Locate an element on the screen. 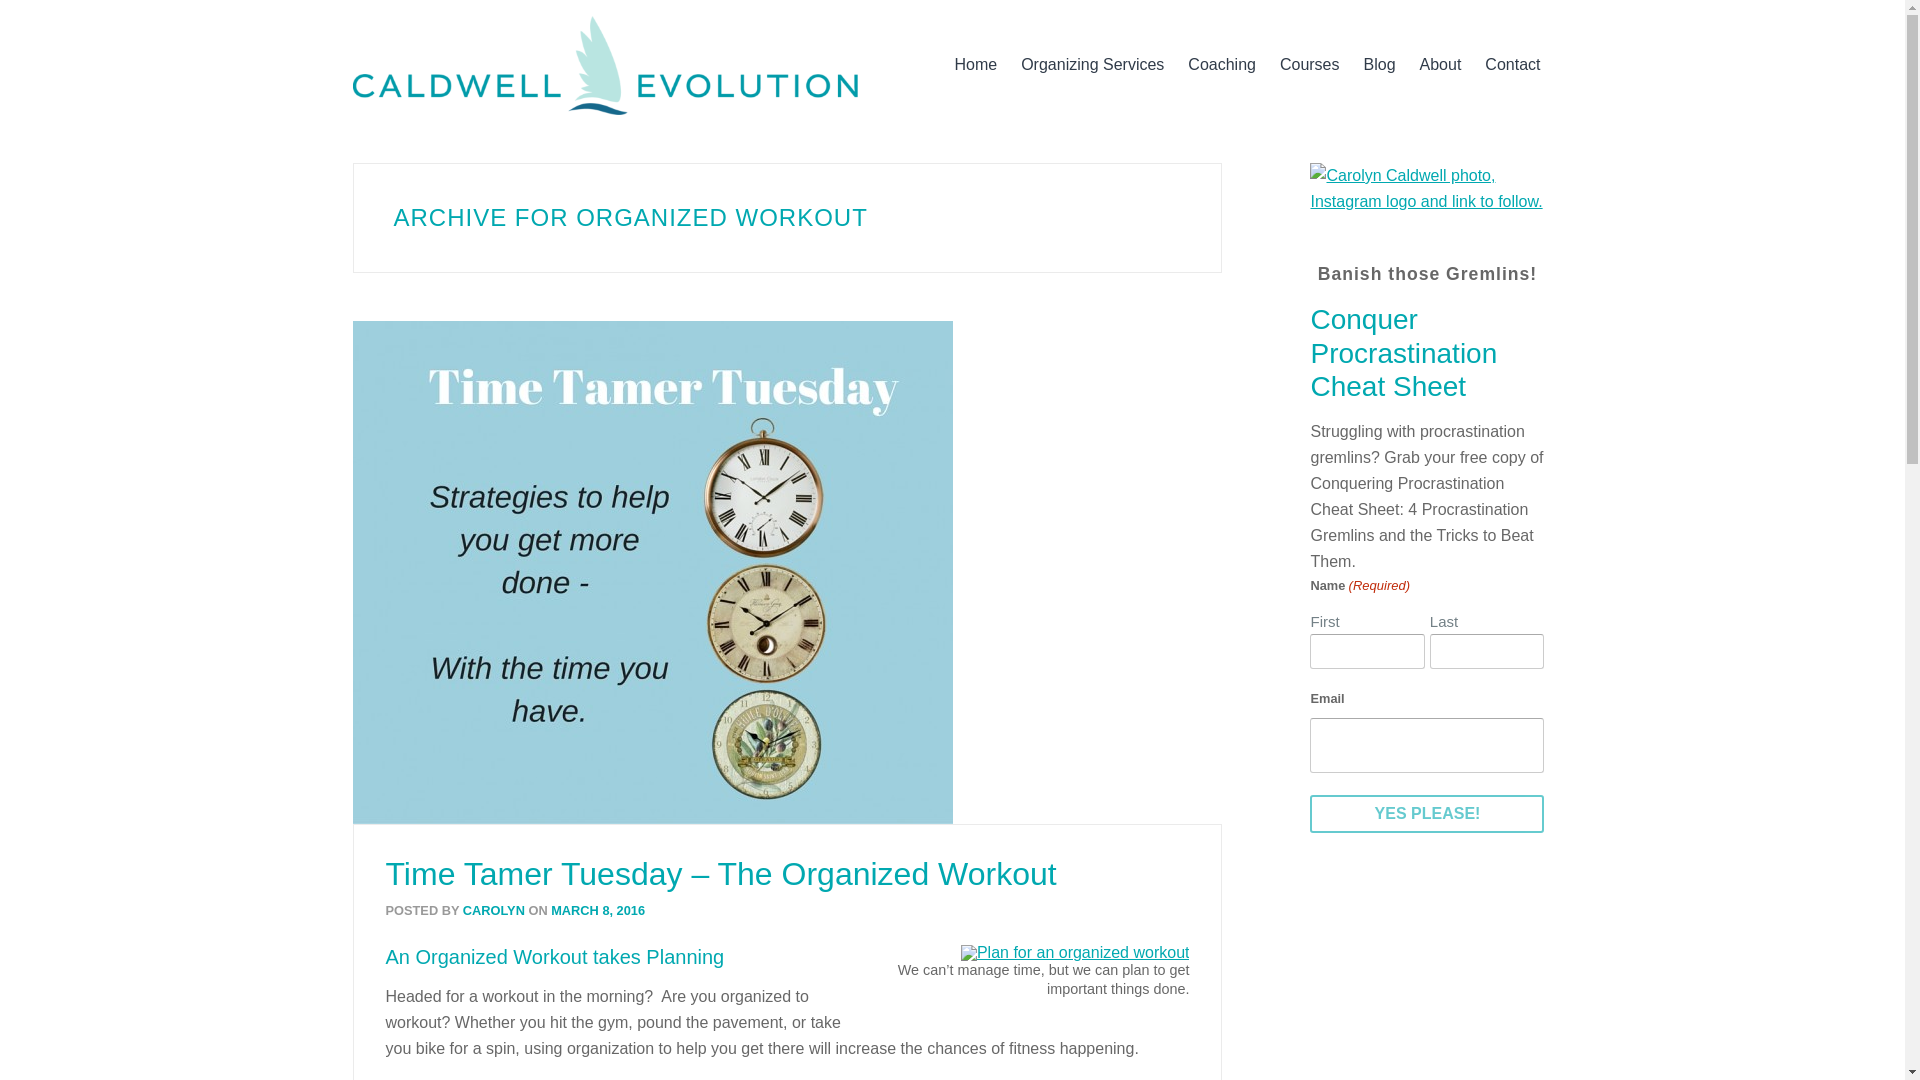 The height and width of the screenshot is (1080, 1920). Home is located at coordinates (975, 65).